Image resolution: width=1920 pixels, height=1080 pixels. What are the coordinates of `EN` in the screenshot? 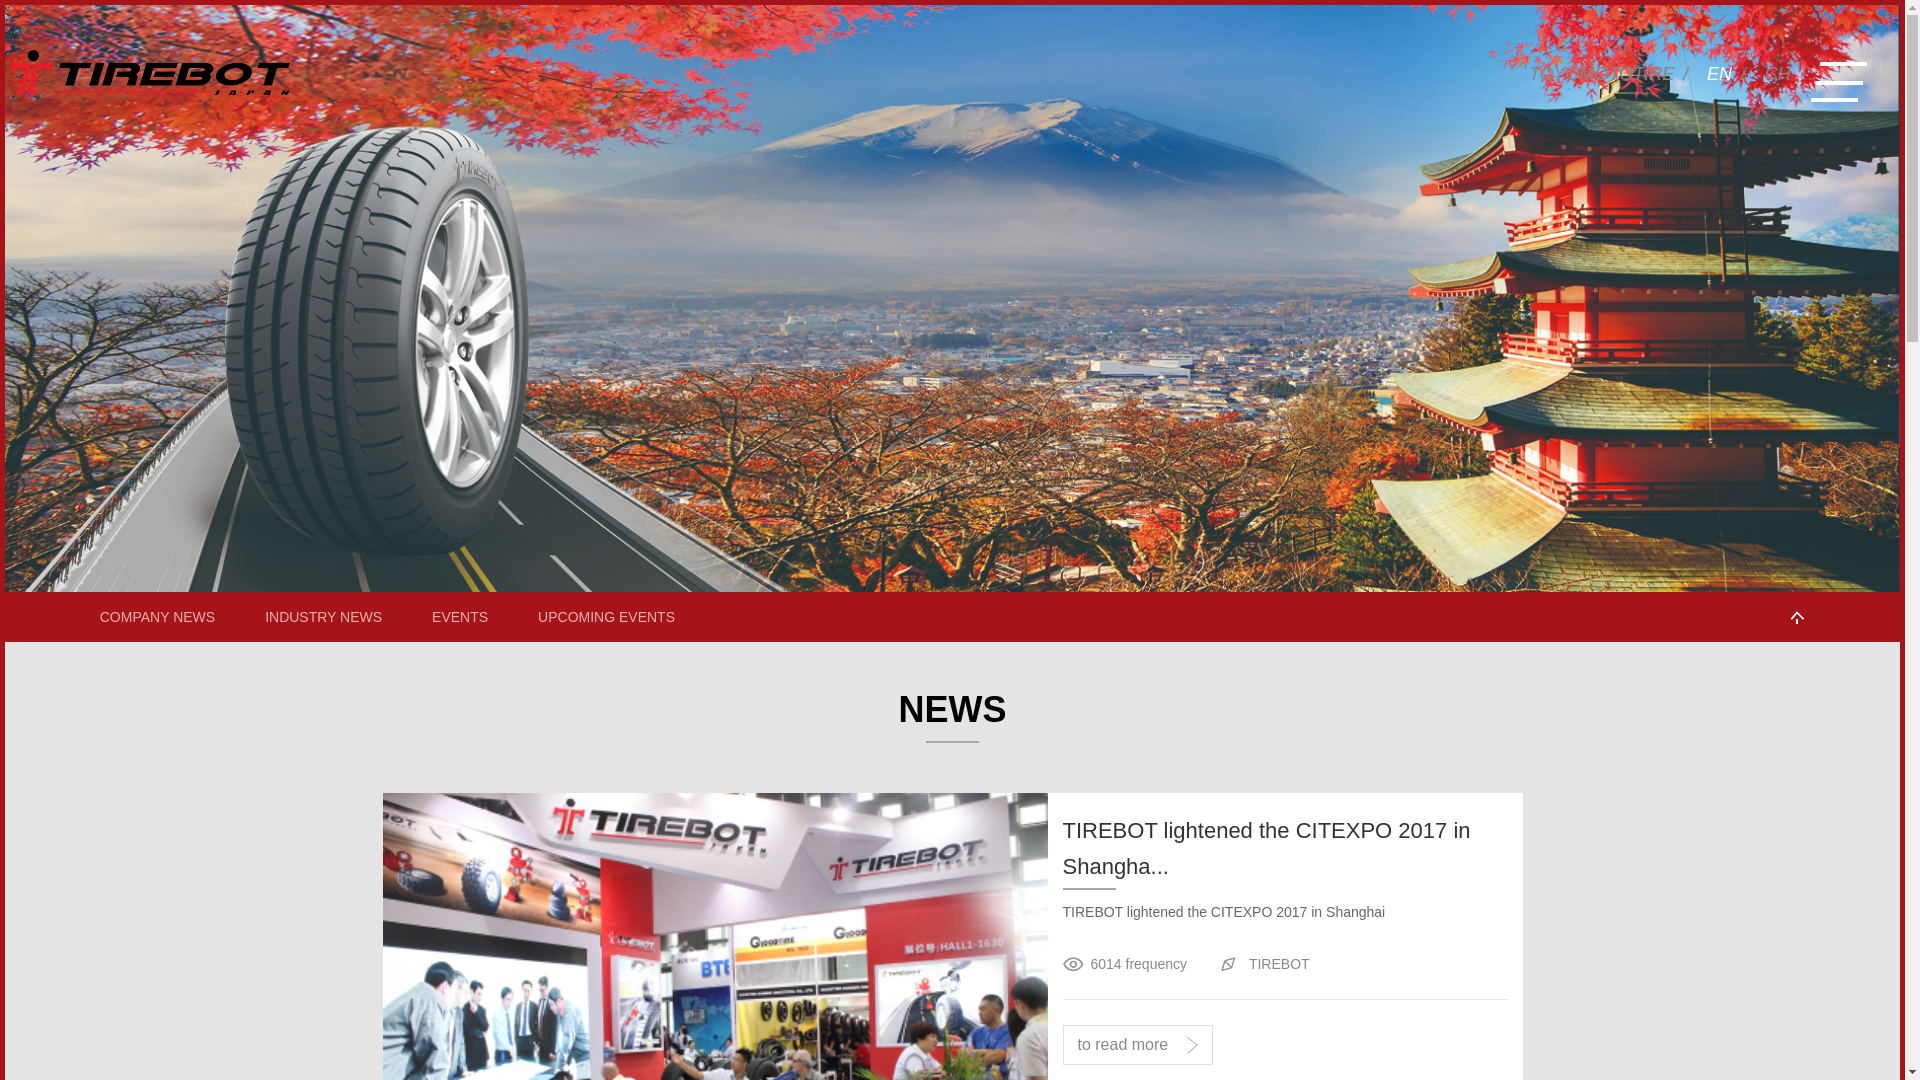 It's located at (1720, 75).